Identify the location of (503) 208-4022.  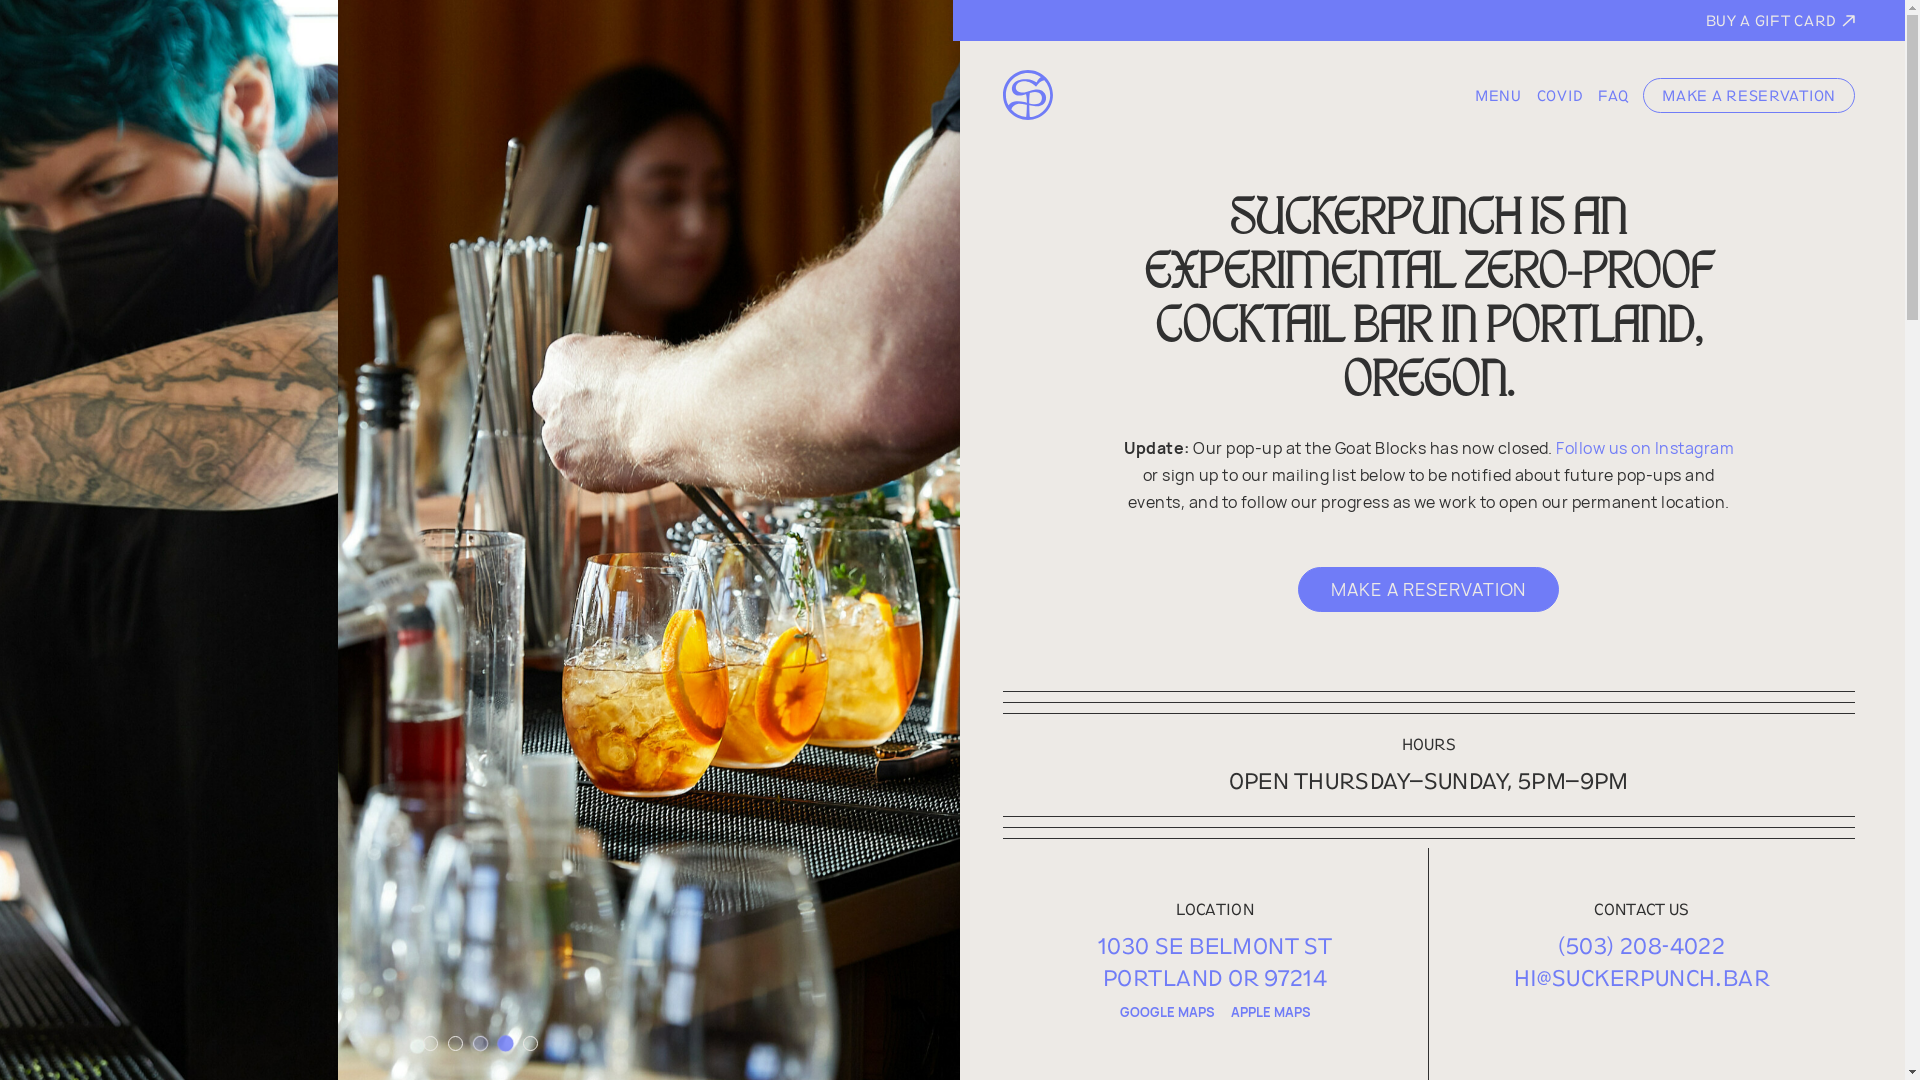
(1642, 946).